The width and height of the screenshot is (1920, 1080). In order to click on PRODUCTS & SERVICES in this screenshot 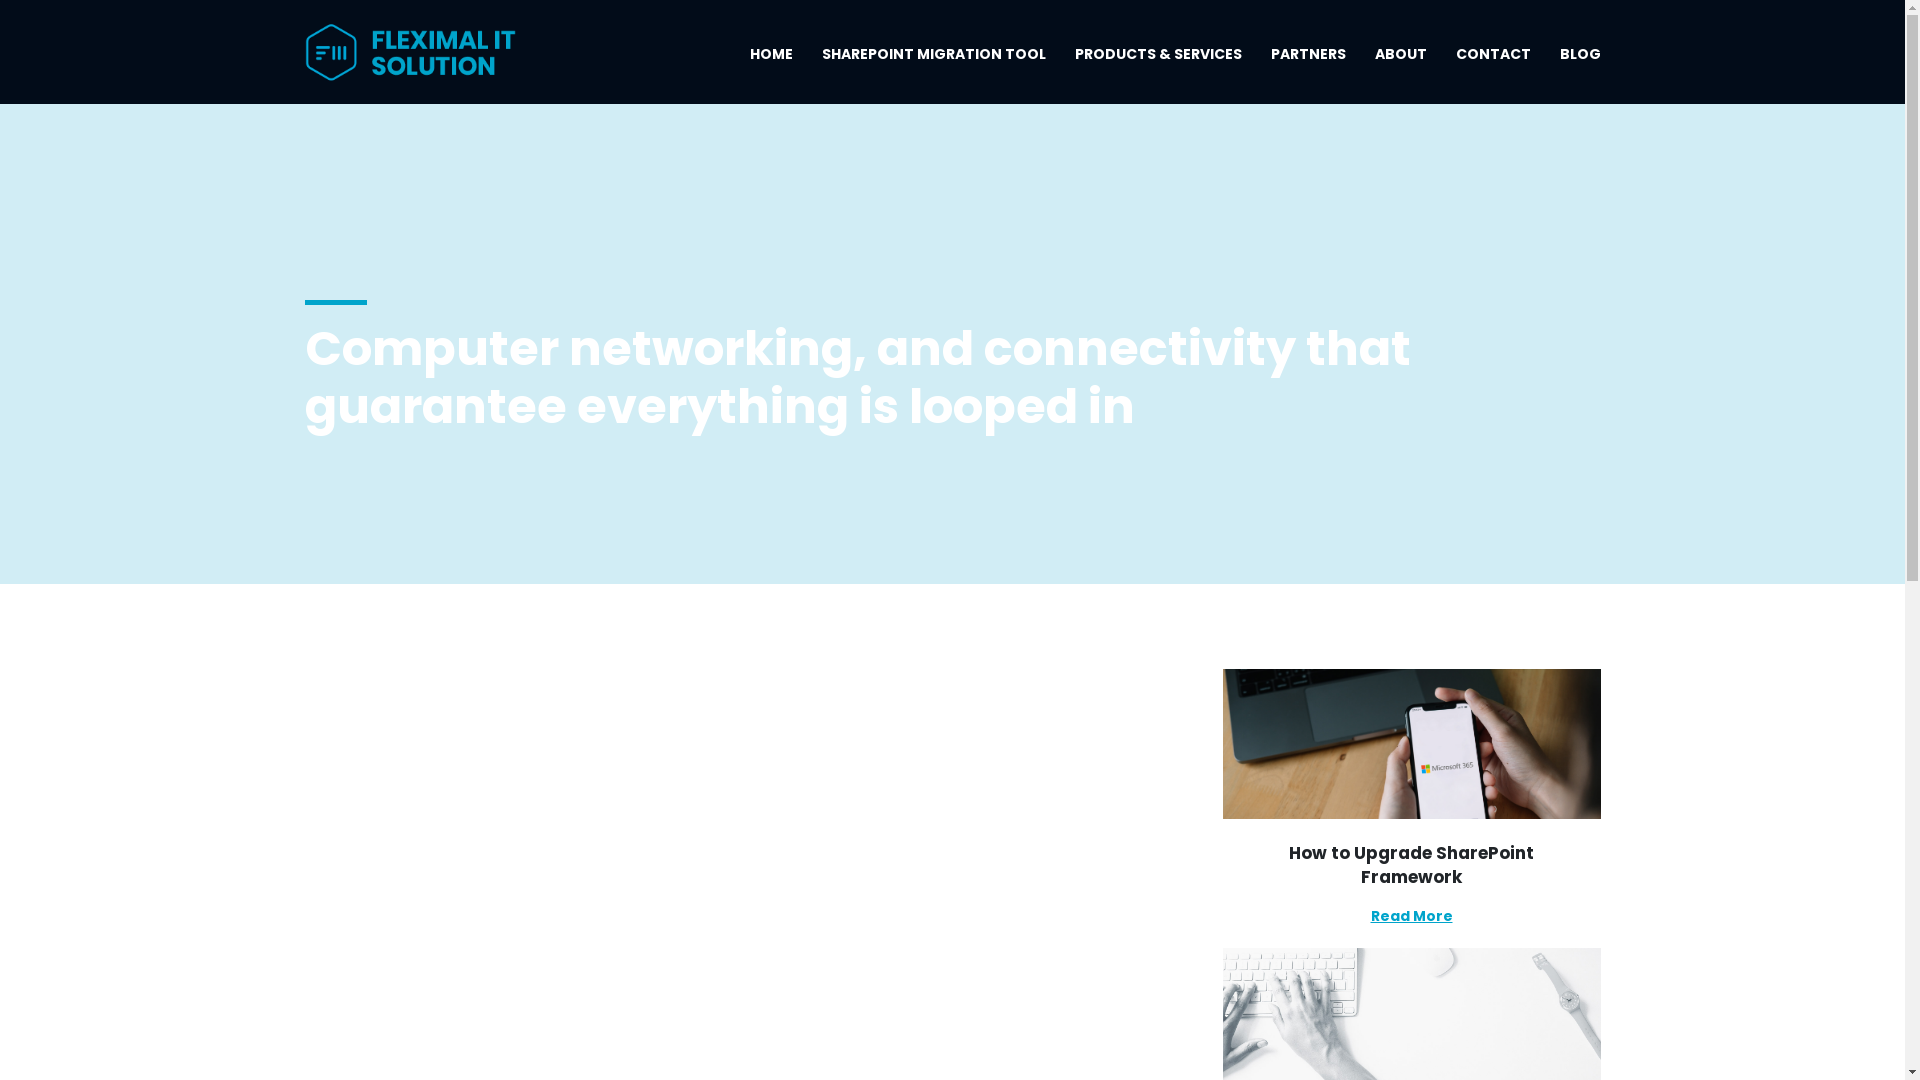, I will do `click(1158, 62)`.